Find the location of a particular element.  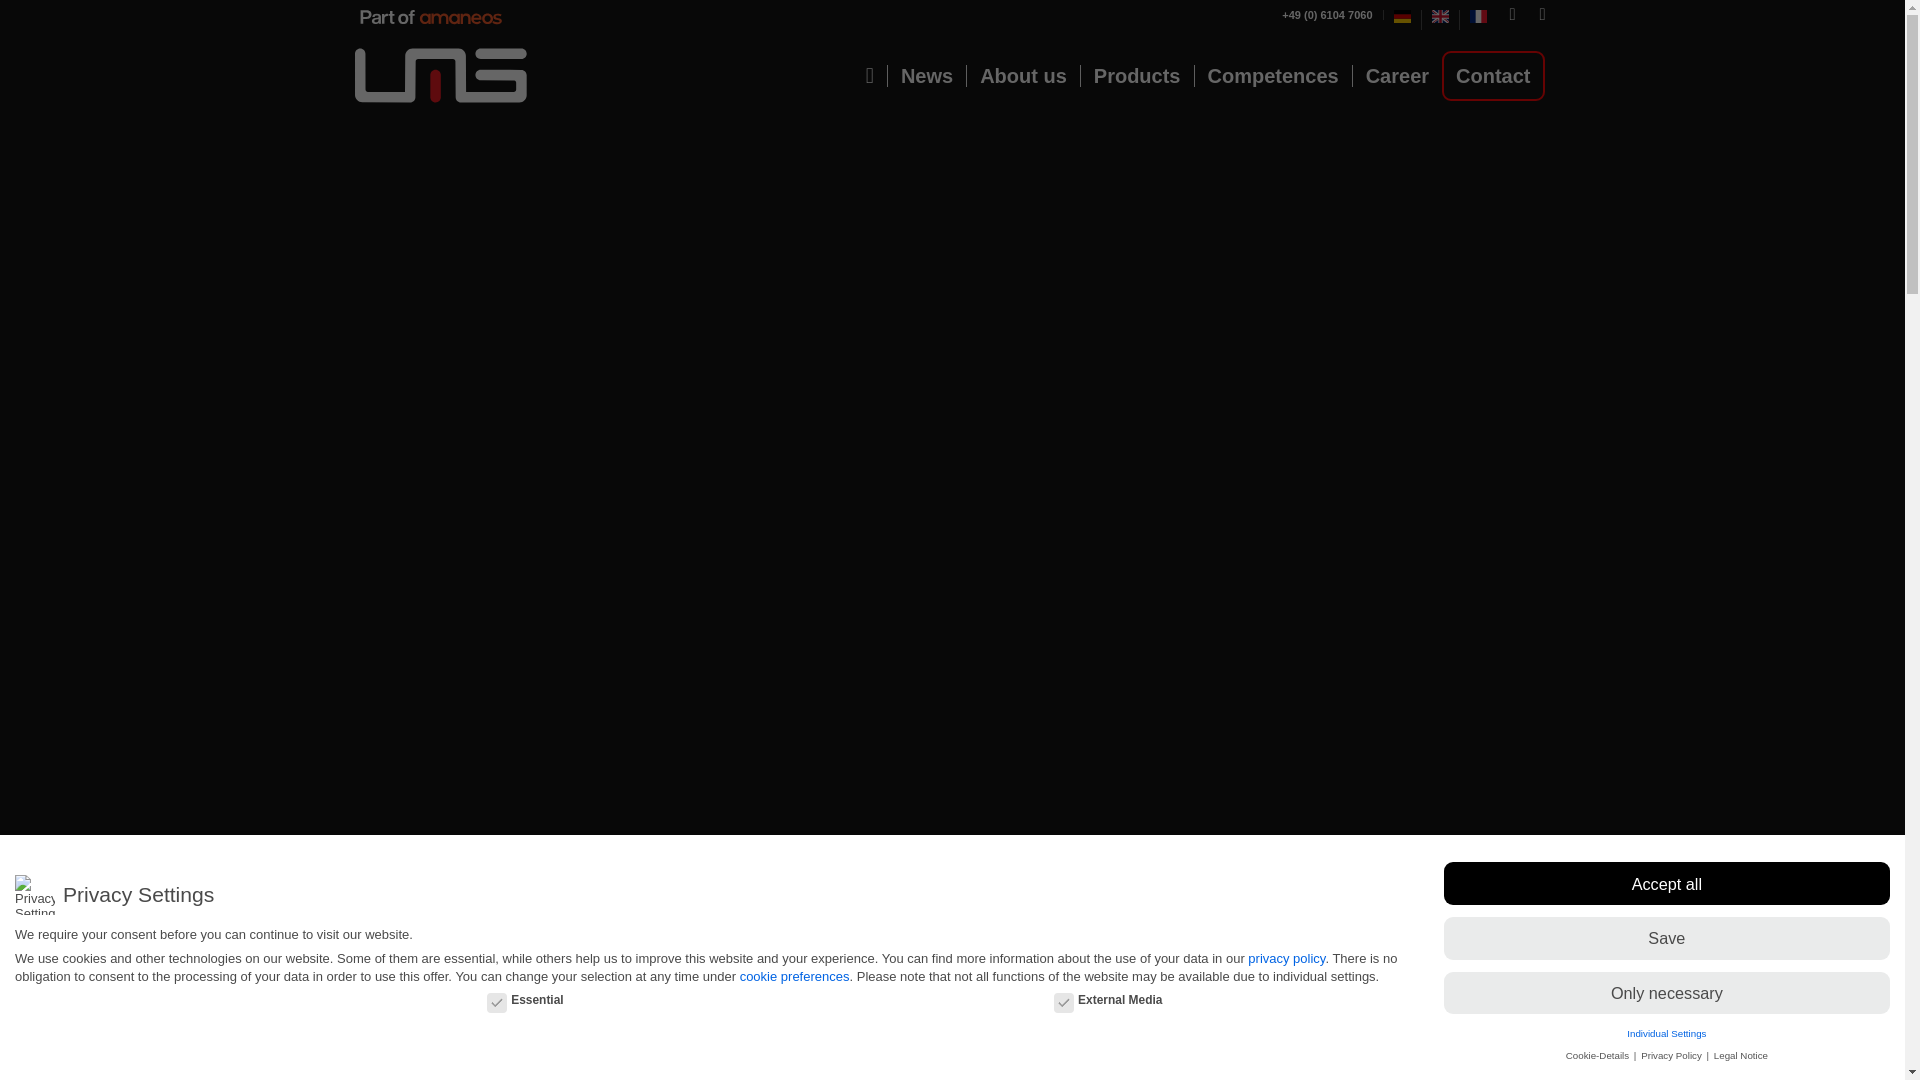

LMS-Final-Logo is located at coordinates (440, 76).